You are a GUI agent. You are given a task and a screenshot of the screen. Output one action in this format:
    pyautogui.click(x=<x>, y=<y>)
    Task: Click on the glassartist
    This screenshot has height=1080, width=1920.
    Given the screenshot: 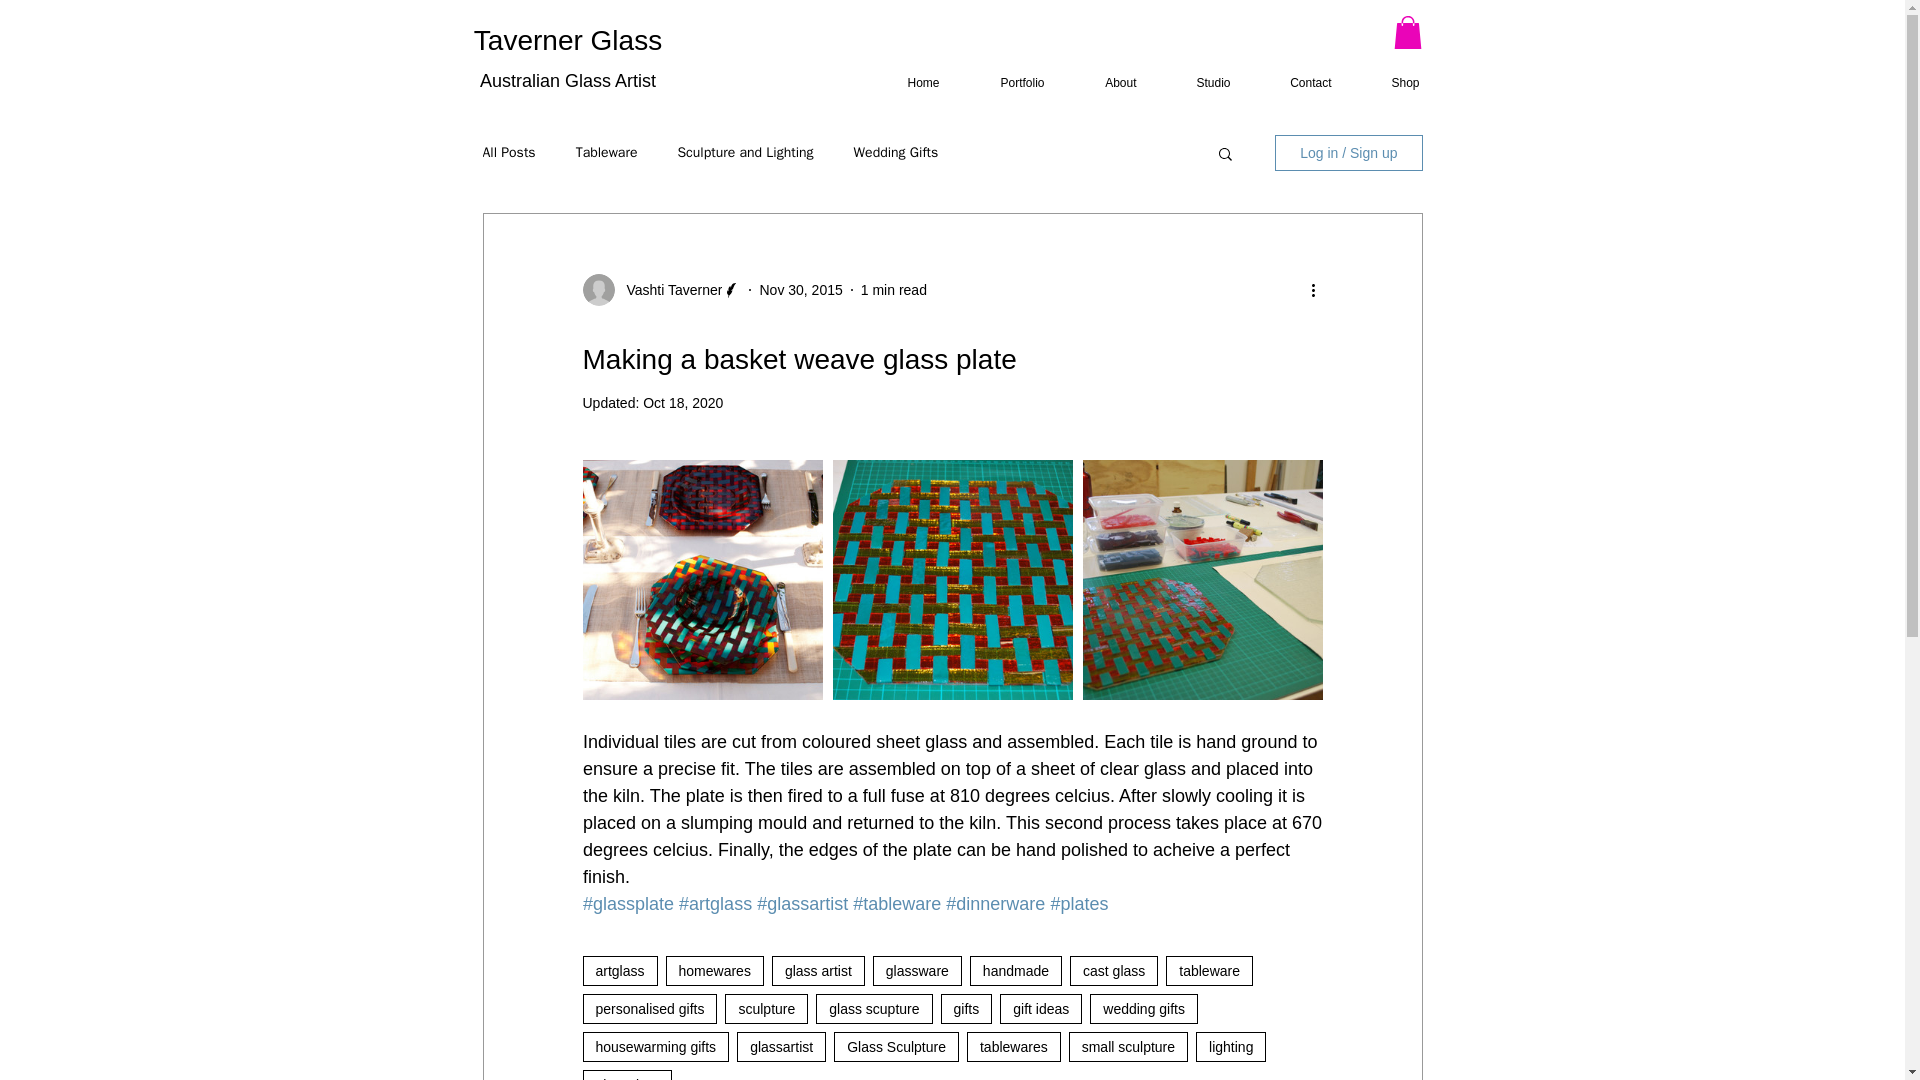 What is the action you would take?
    pyautogui.click(x=781, y=1046)
    